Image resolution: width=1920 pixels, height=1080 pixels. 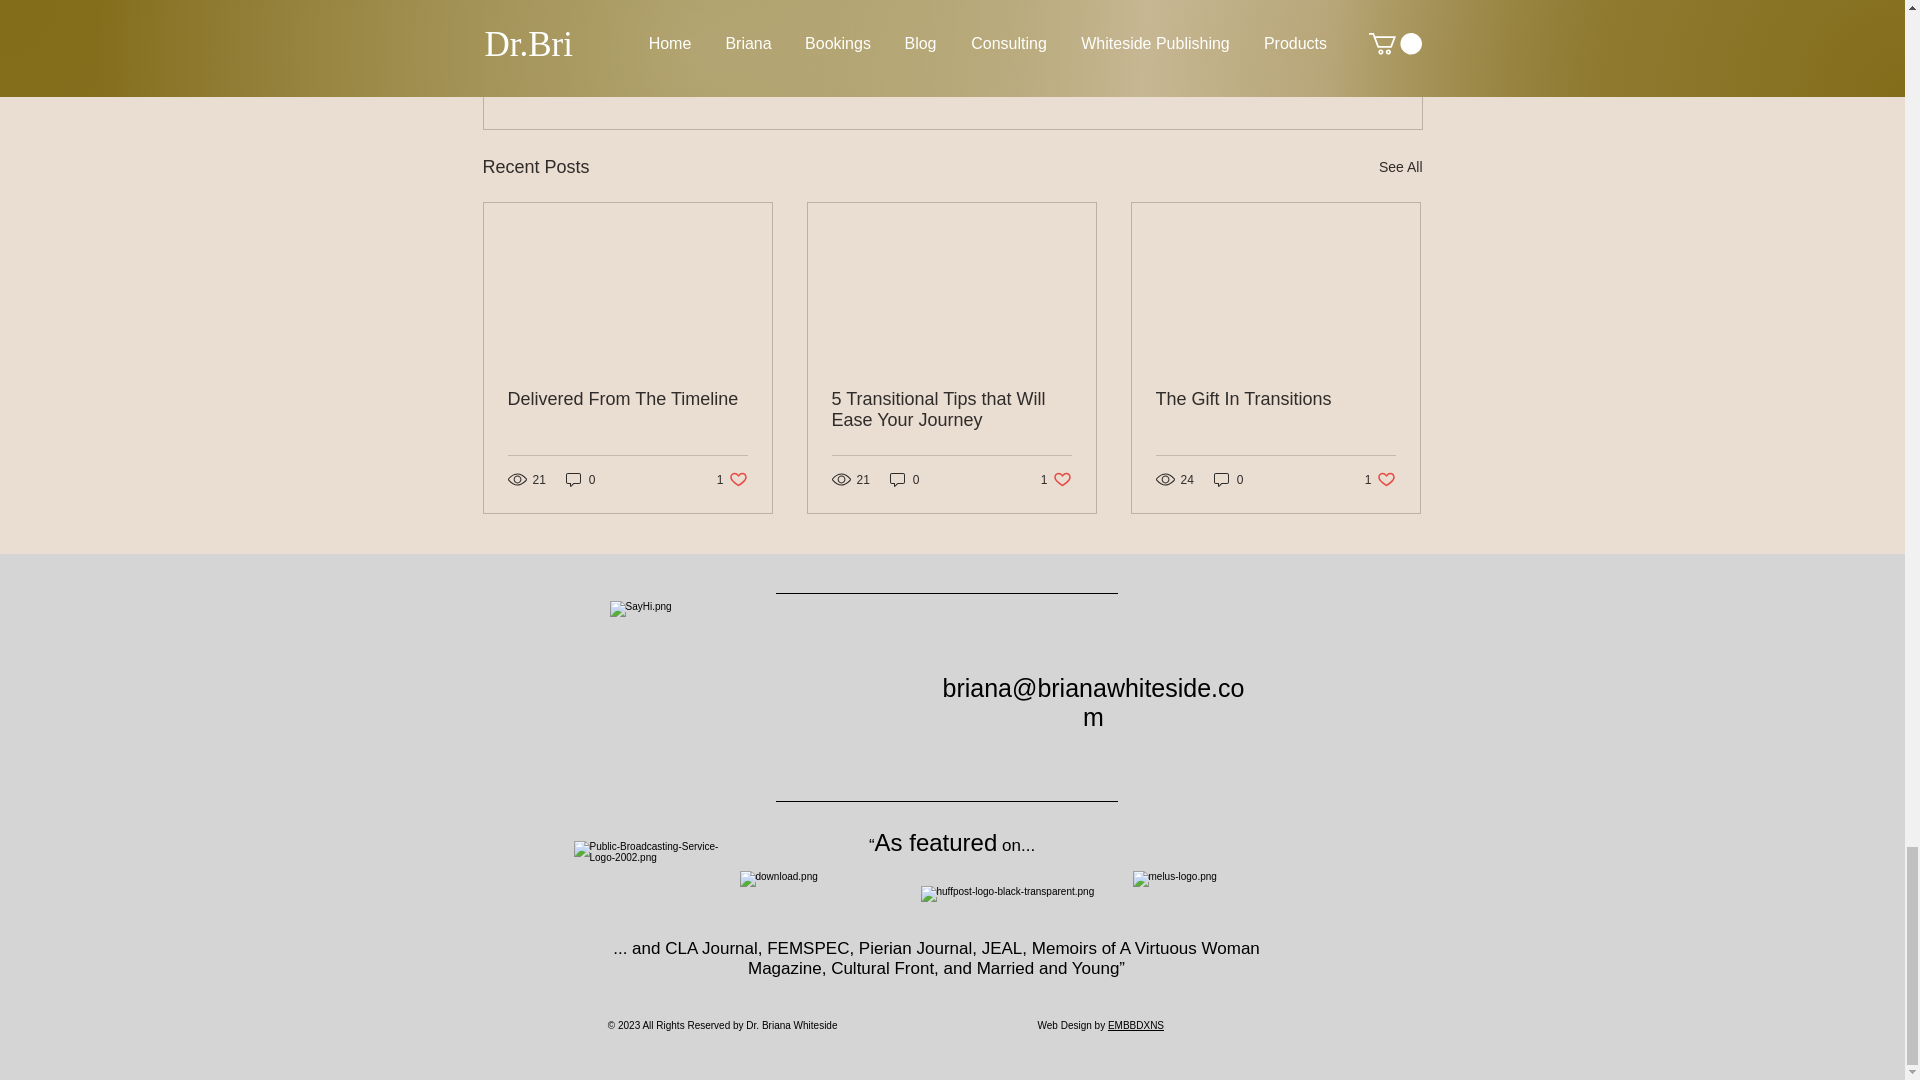 What do you see at coordinates (580, 479) in the screenshot?
I see `See All` at bounding box center [580, 479].